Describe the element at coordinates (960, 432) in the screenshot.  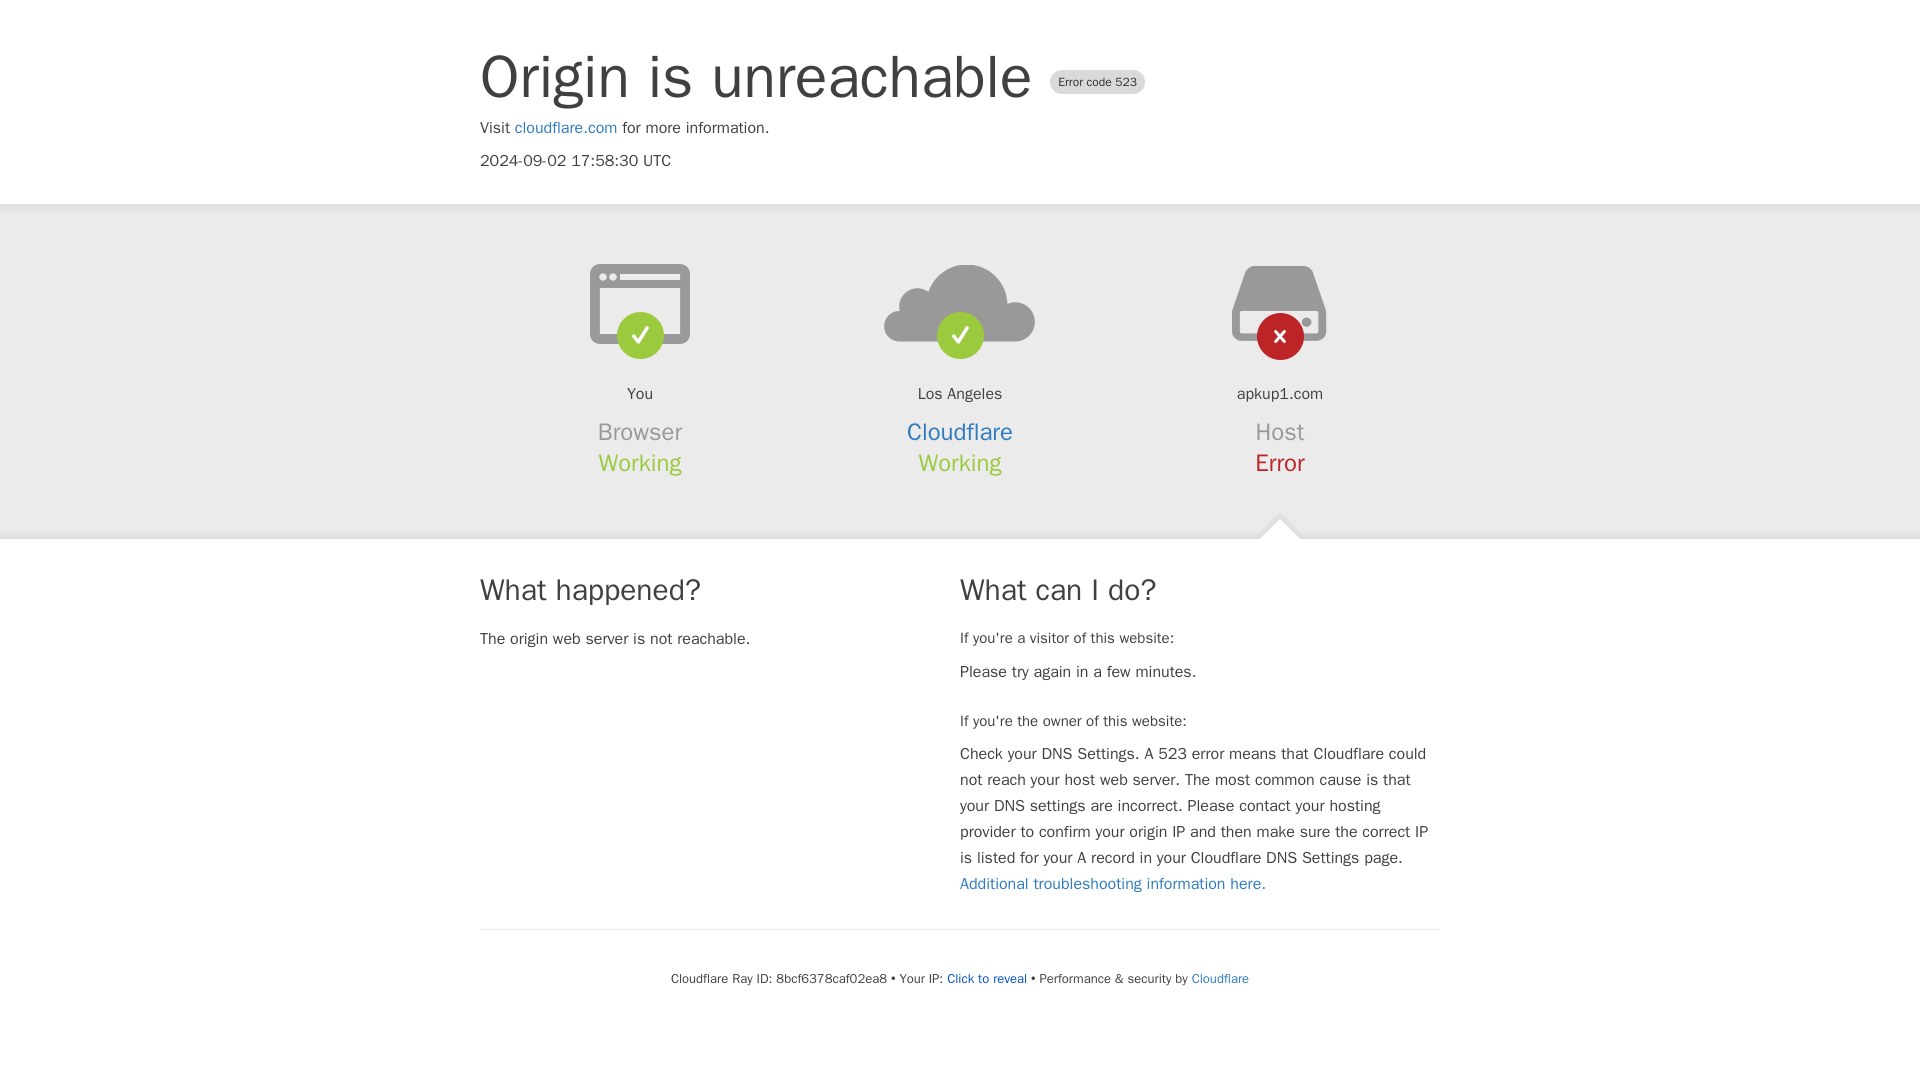
I see `Cloudflare` at that location.